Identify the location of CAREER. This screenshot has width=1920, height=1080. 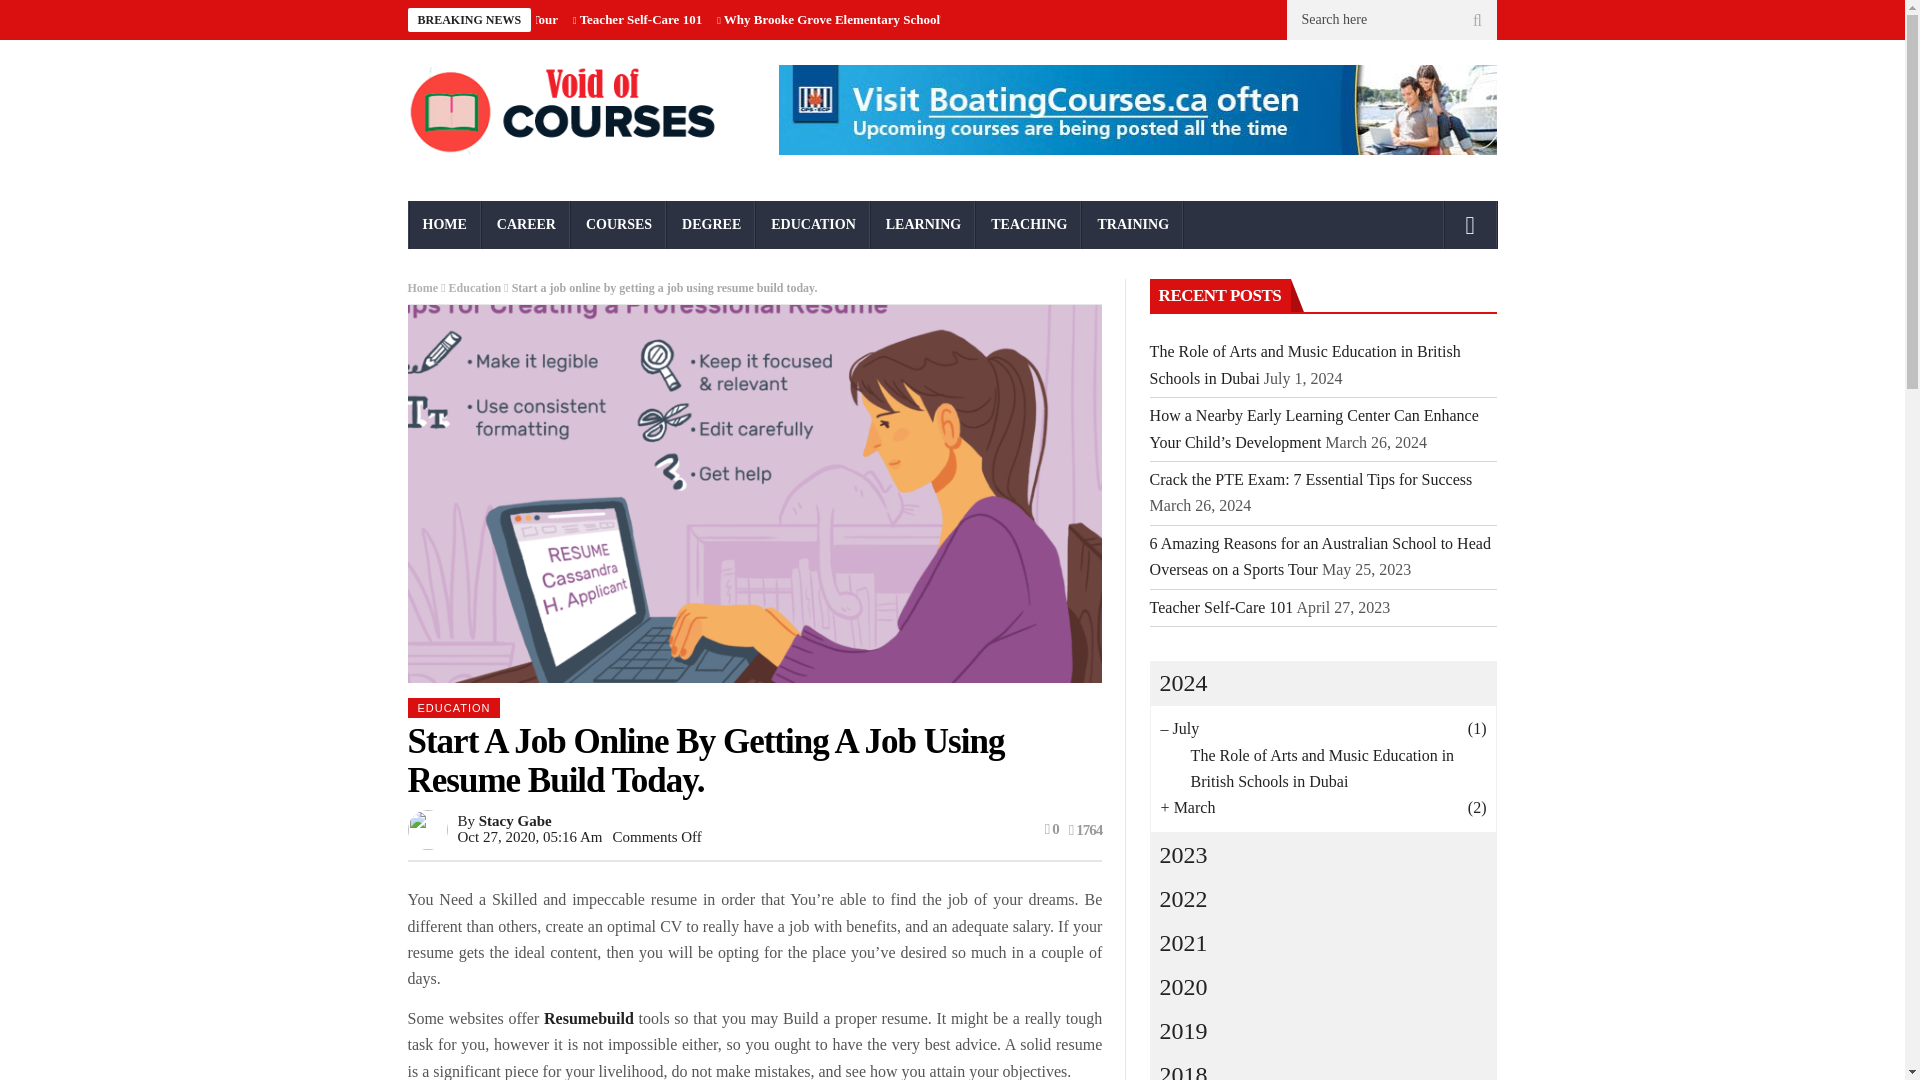
(526, 224).